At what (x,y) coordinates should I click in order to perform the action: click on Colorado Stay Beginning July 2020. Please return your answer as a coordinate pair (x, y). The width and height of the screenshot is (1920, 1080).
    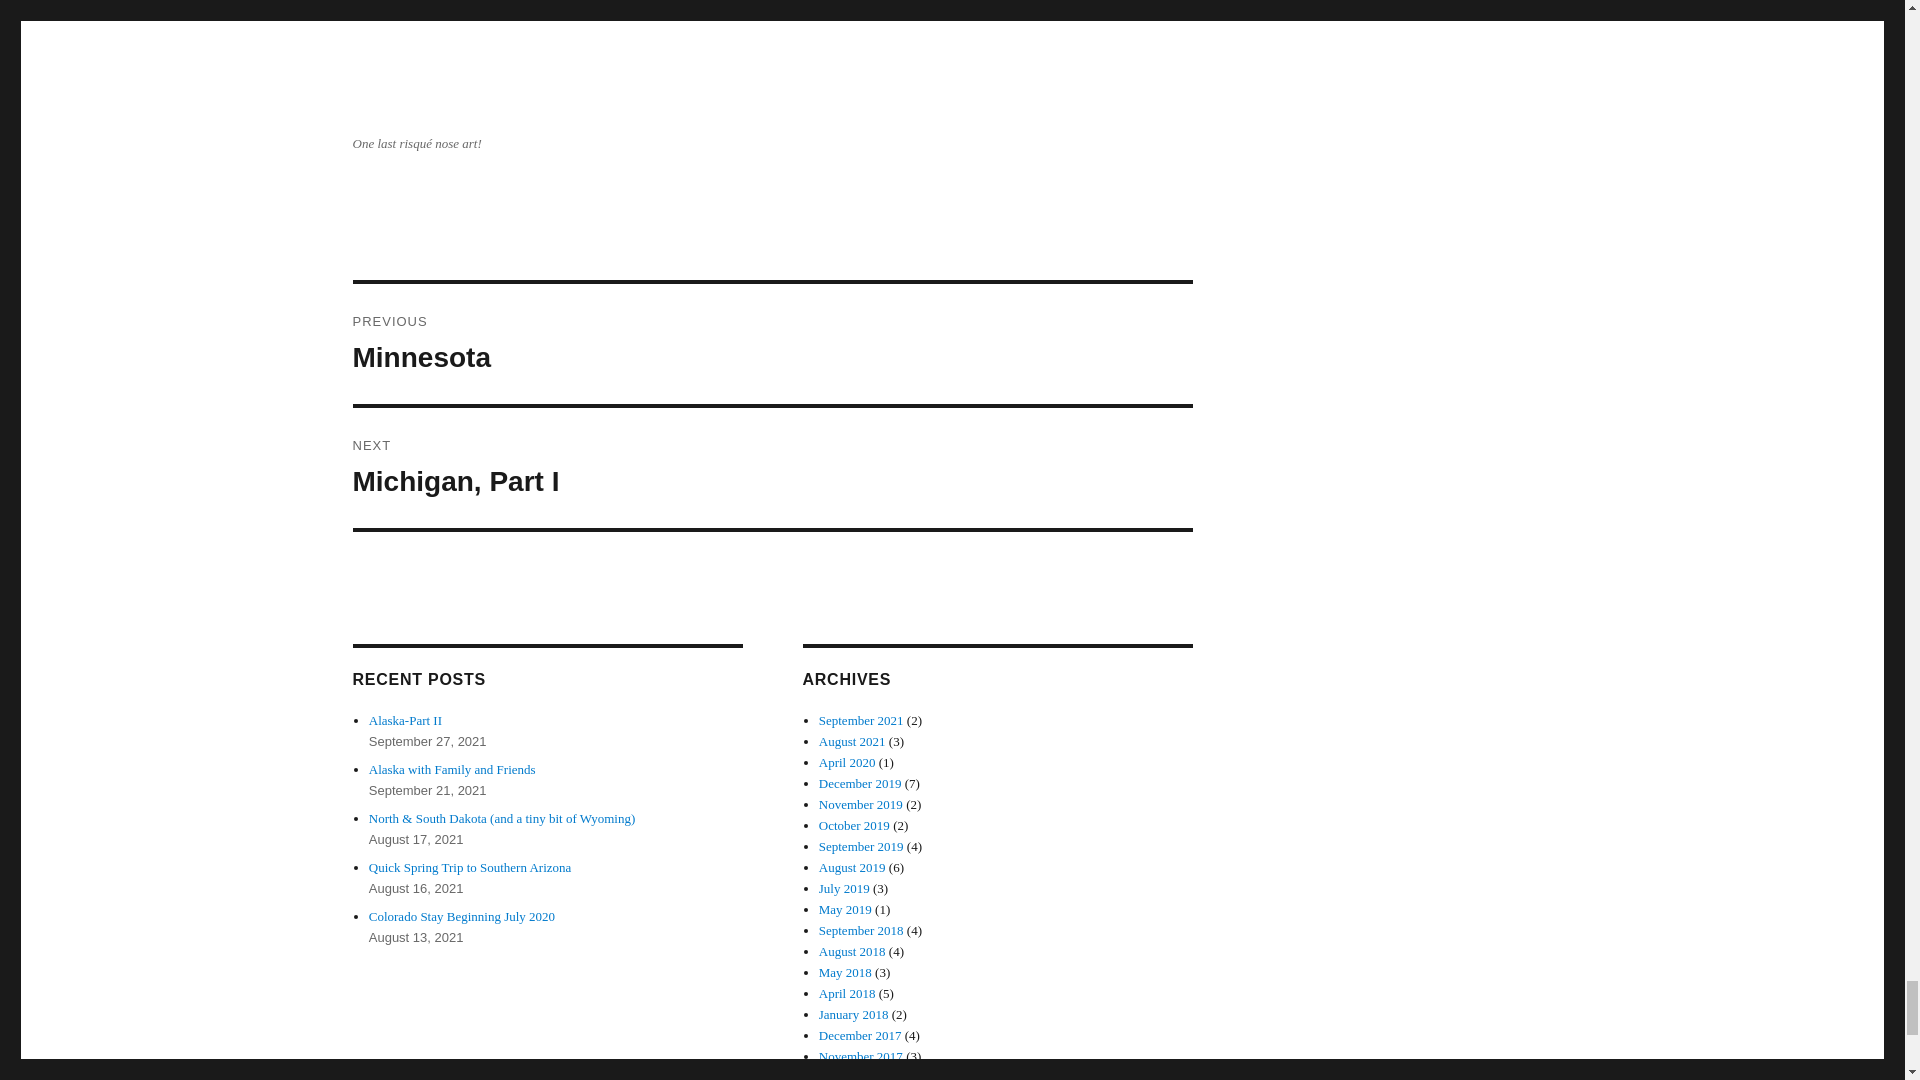
    Looking at the image, I should click on (847, 762).